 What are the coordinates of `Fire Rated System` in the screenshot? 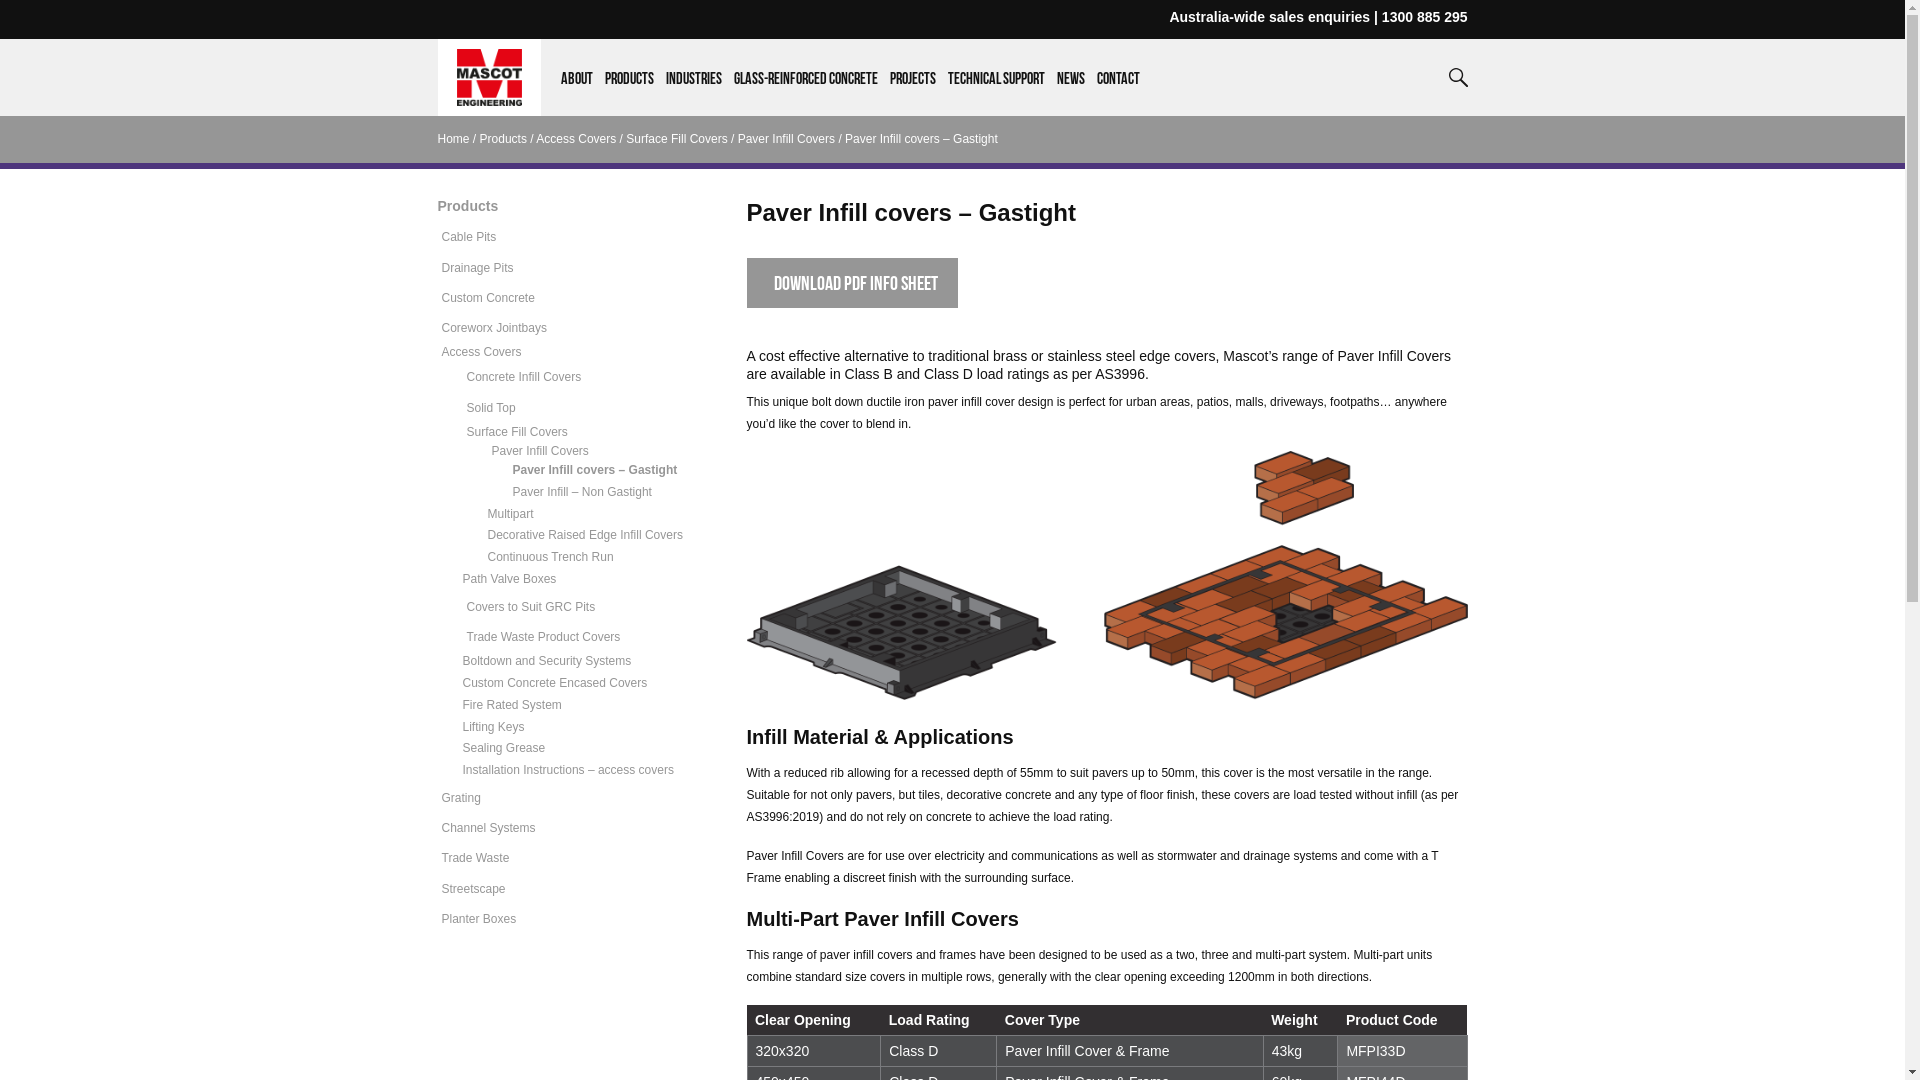 It's located at (512, 705).